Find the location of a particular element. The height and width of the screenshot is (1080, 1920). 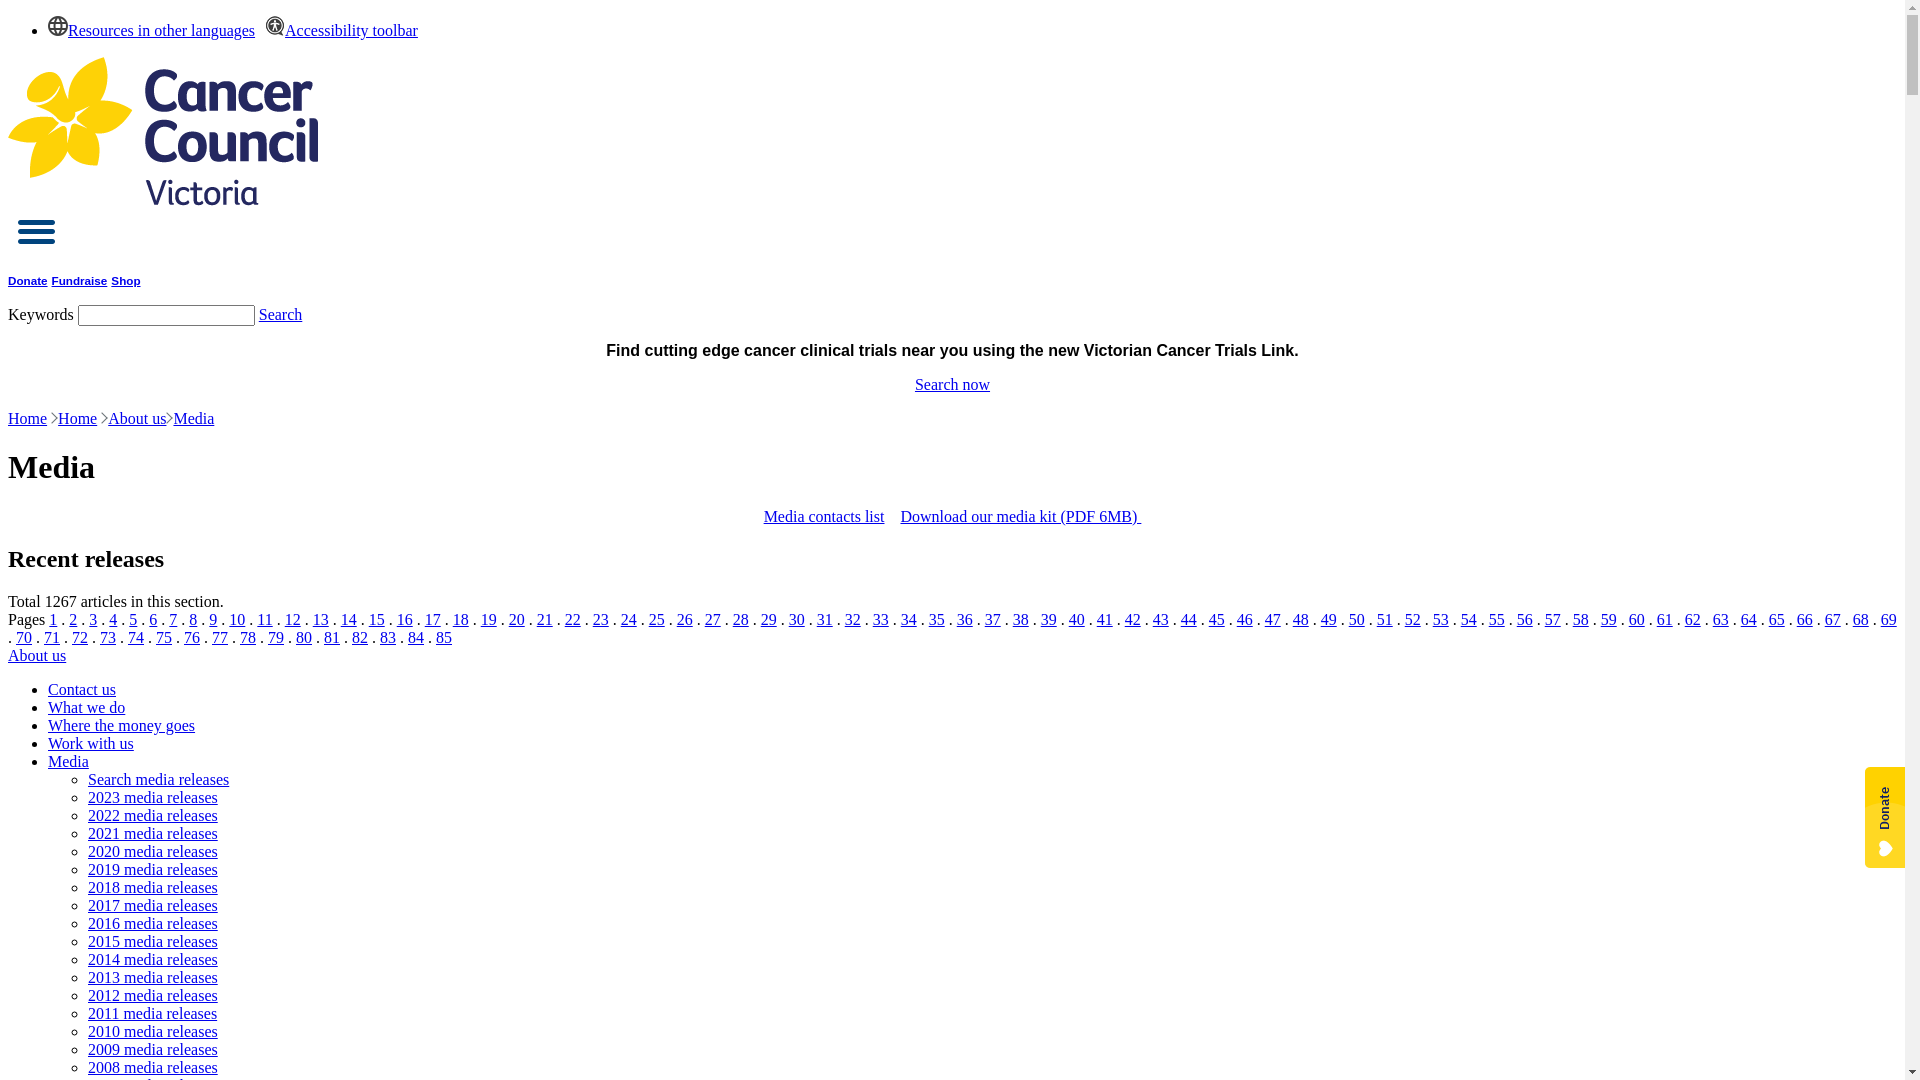

53 is located at coordinates (1441, 620).